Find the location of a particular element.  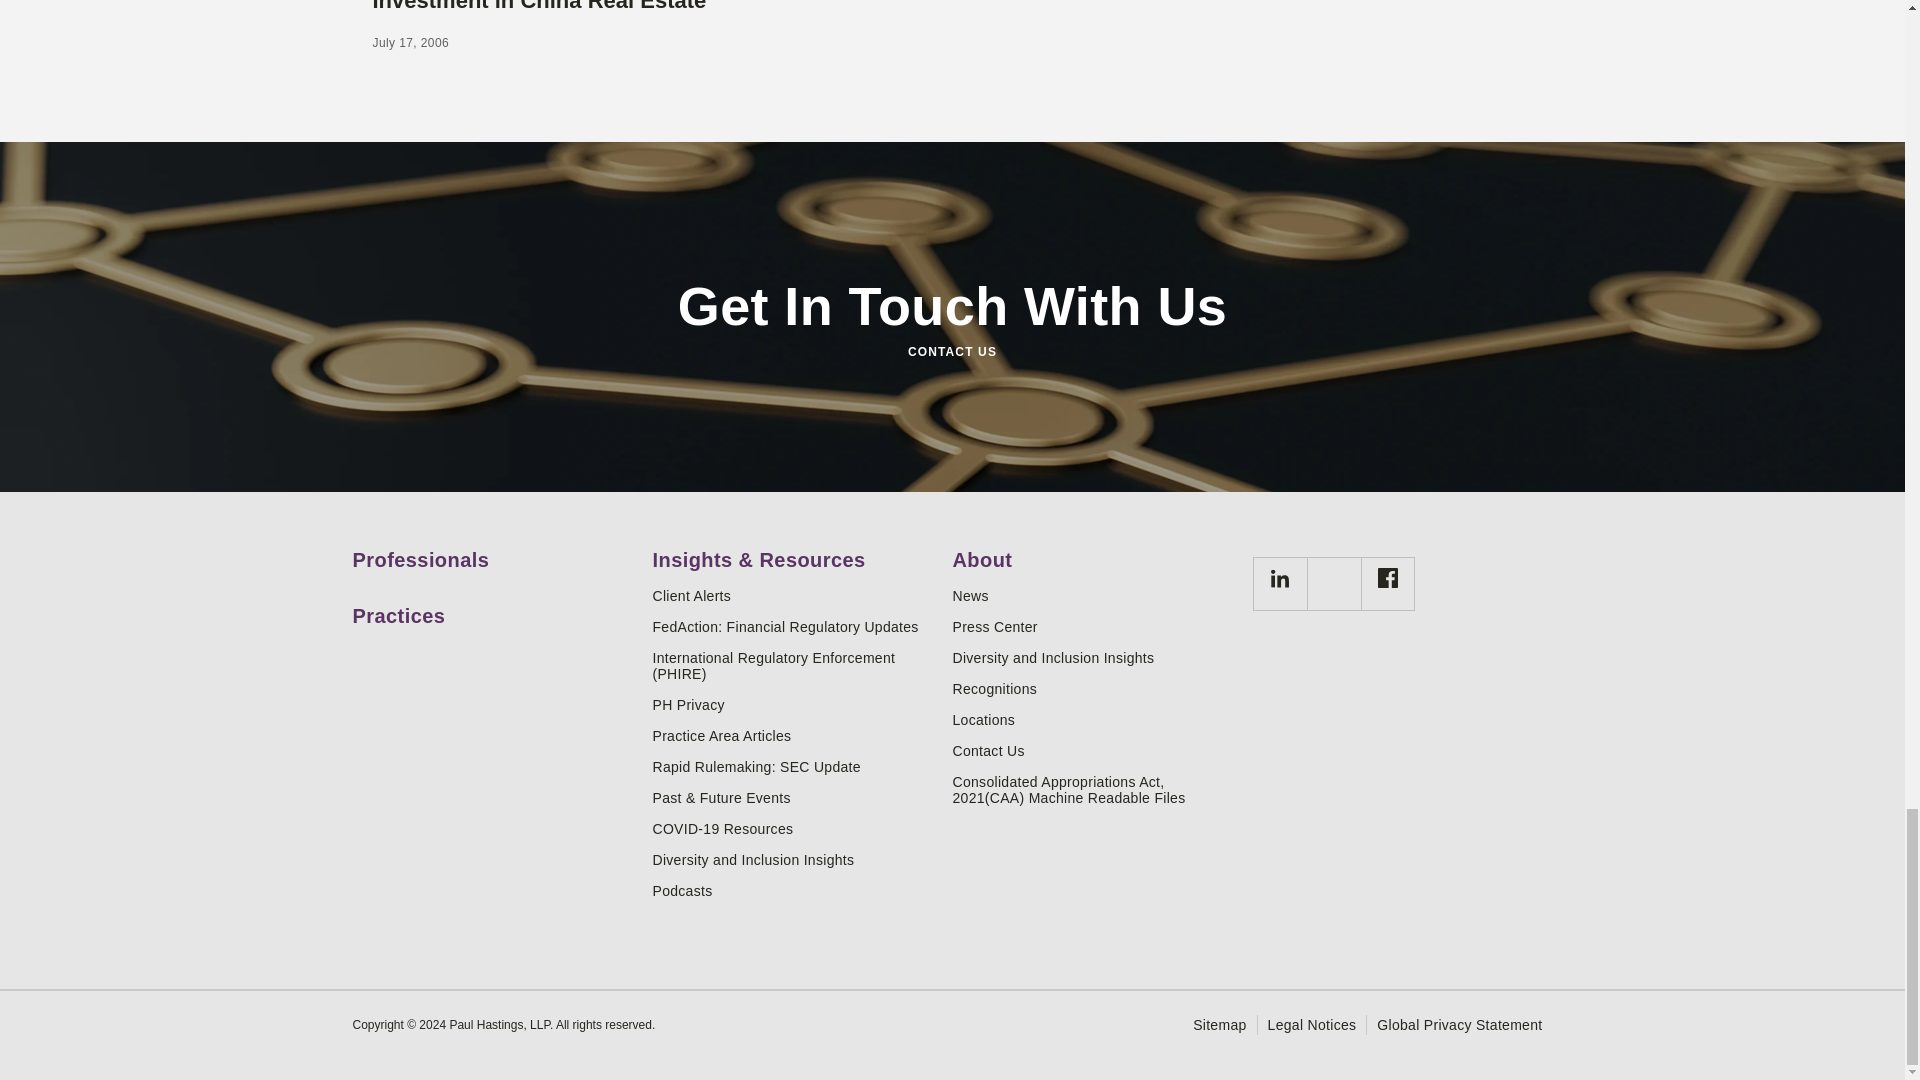

News is located at coordinates (1094, 595).